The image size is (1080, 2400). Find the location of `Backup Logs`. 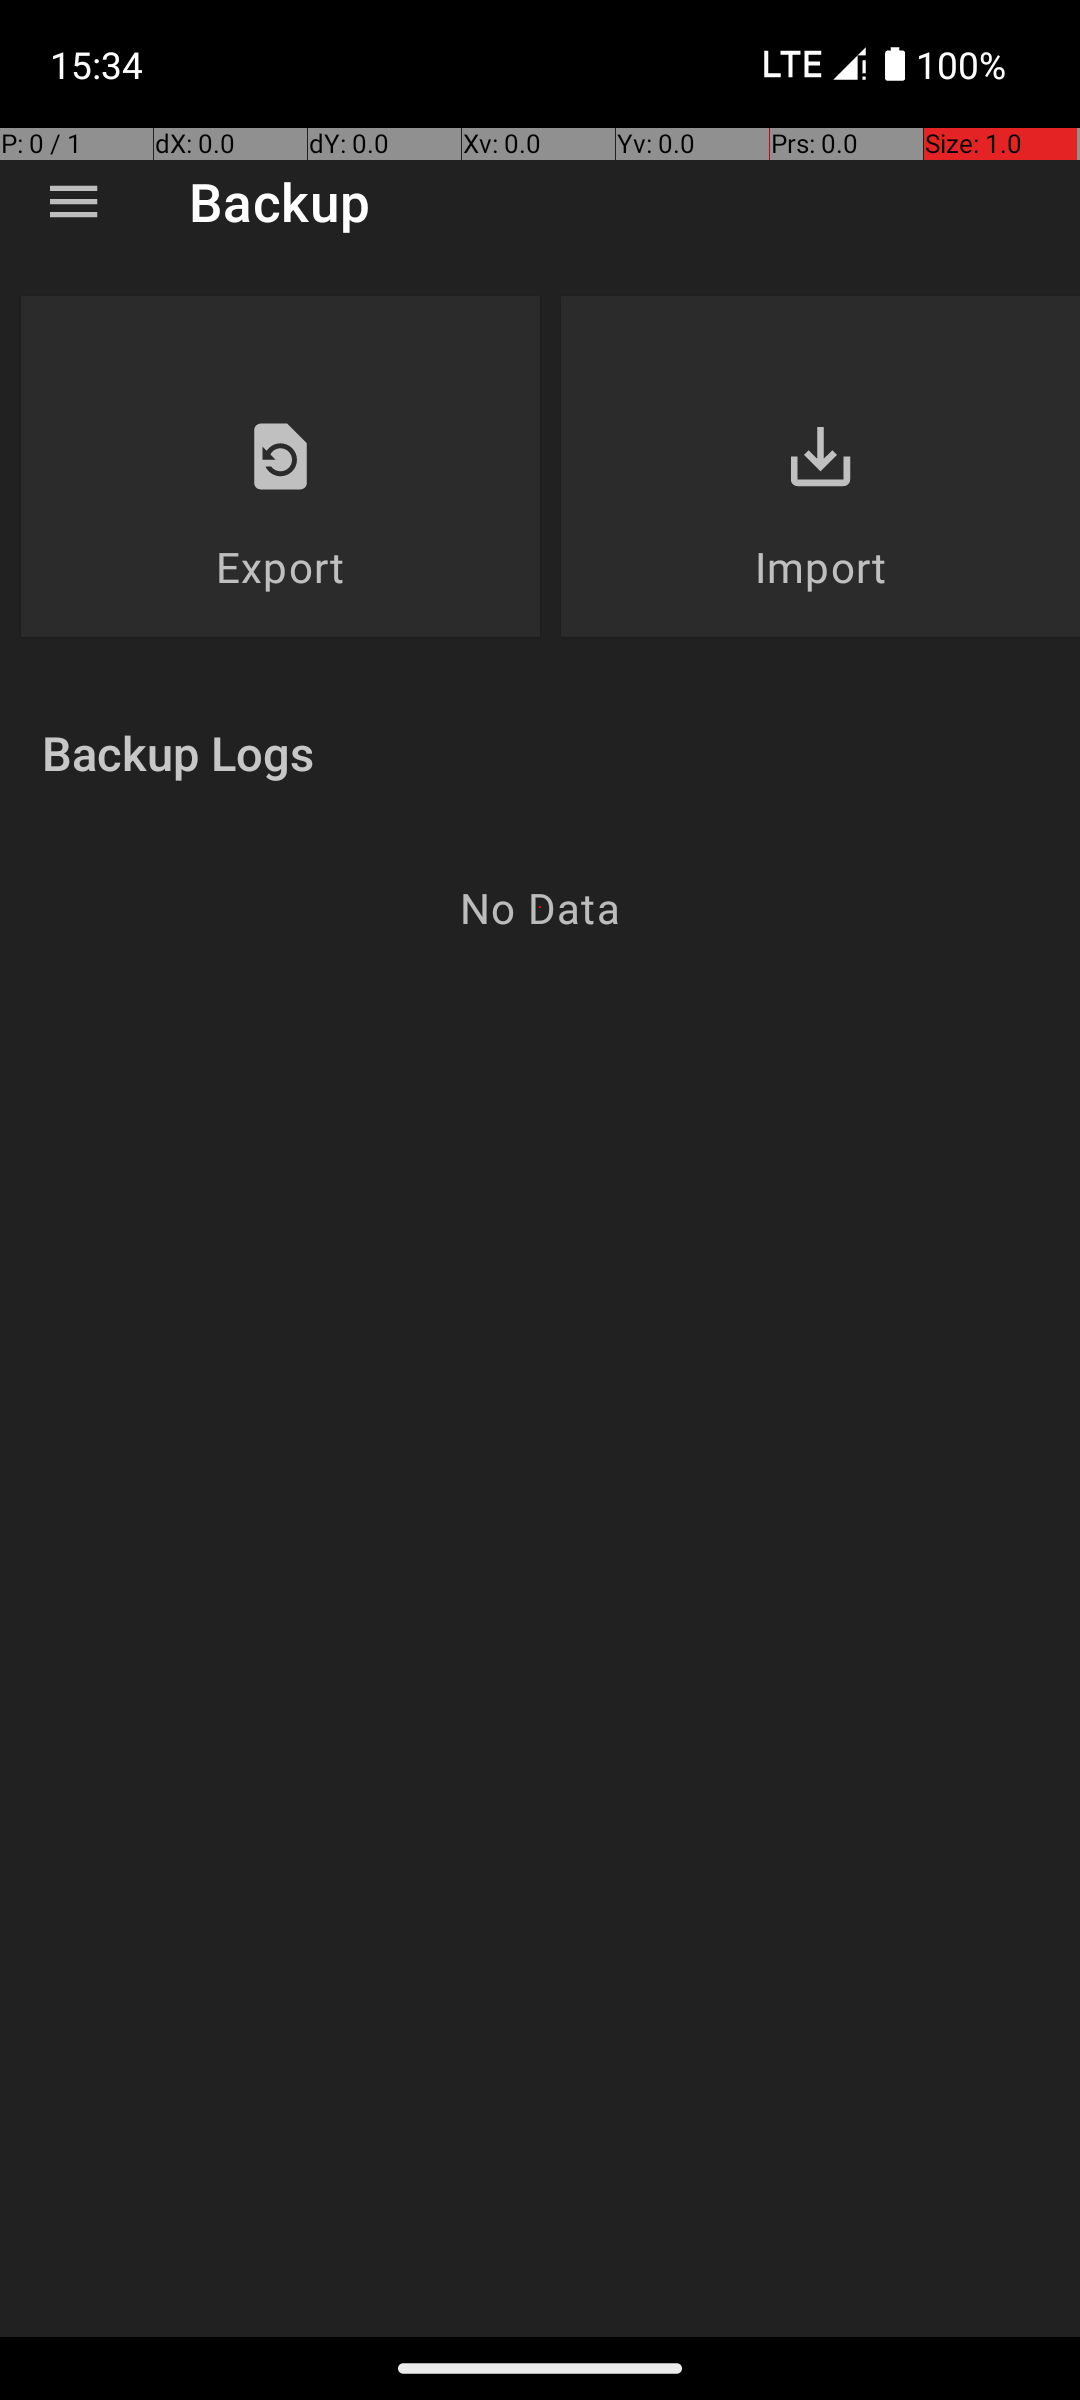

Backup Logs is located at coordinates (178, 752).